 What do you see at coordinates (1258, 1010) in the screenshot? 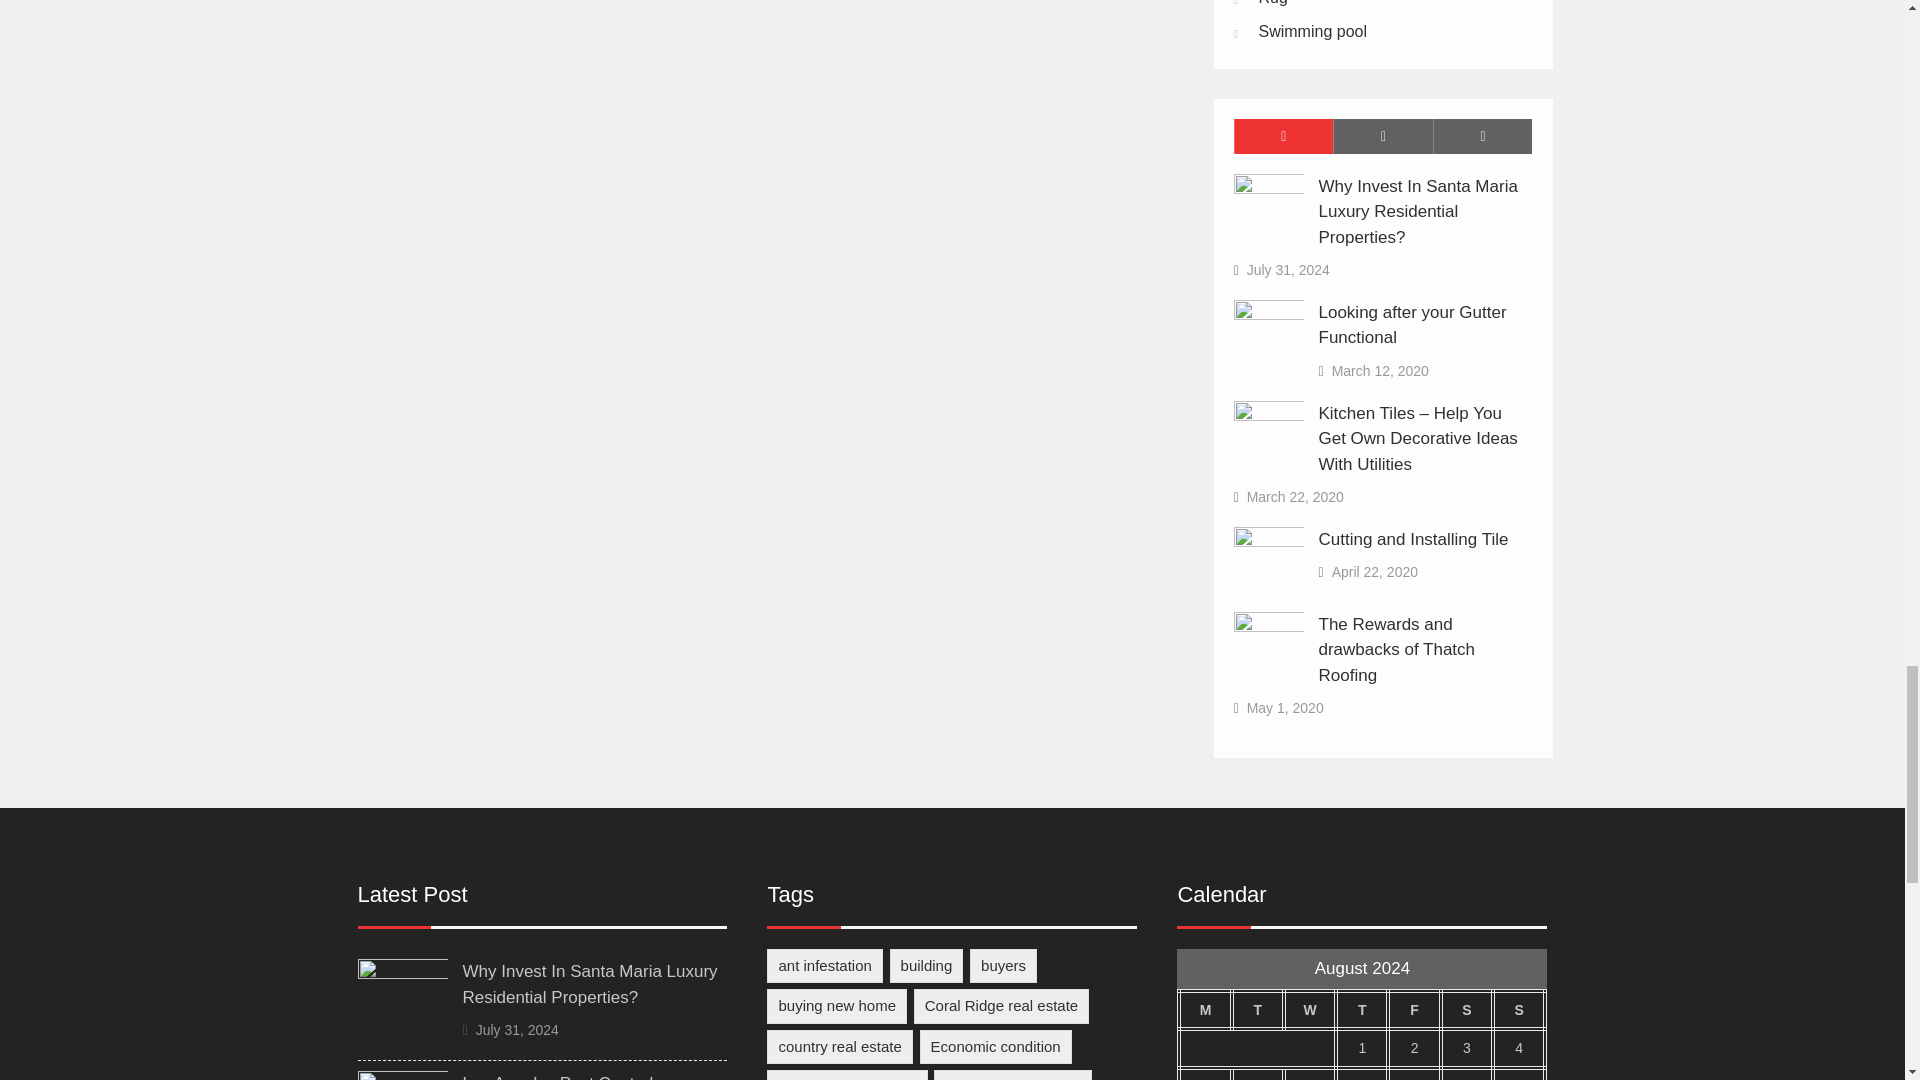
I see `Tuesday` at bounding box center [1258, 1010].